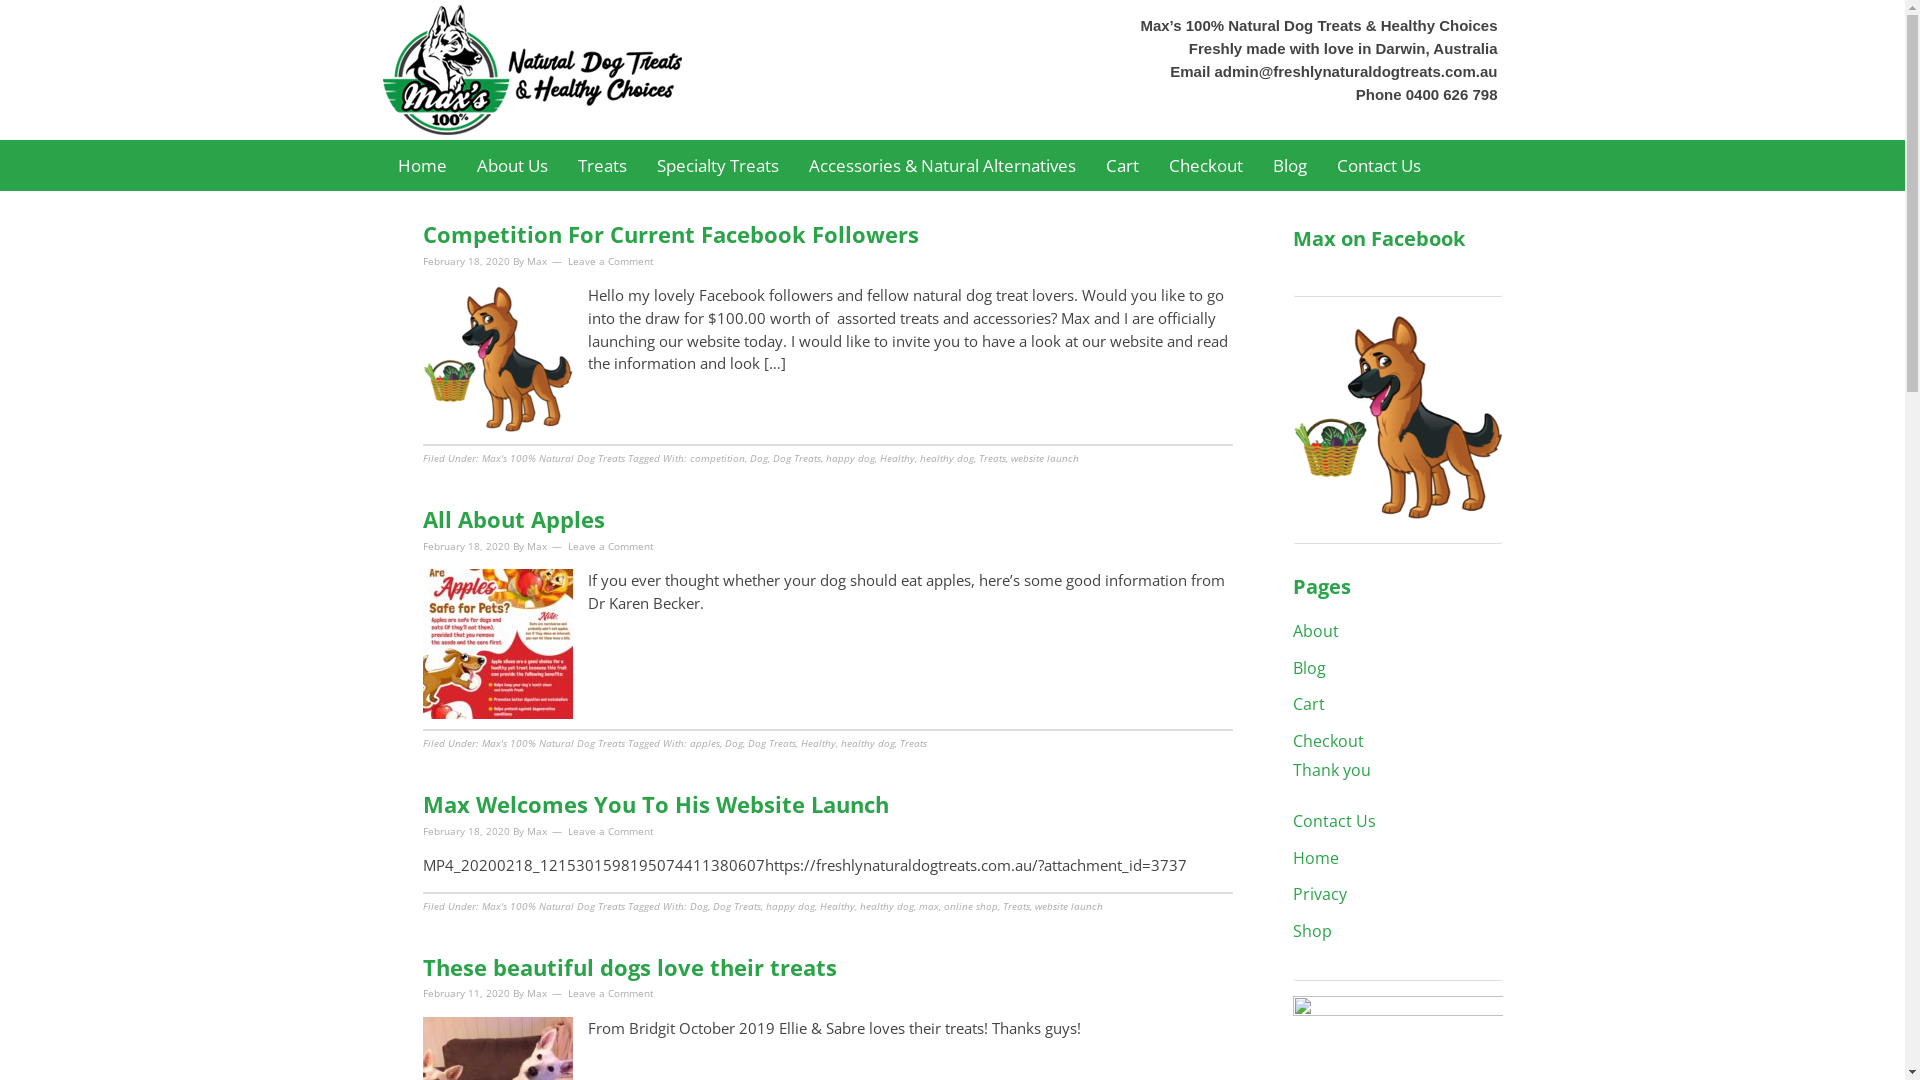  What do you see at coordinates (718, 458) in the screenshot?
I see `competition` at bounding box center [718, 458].